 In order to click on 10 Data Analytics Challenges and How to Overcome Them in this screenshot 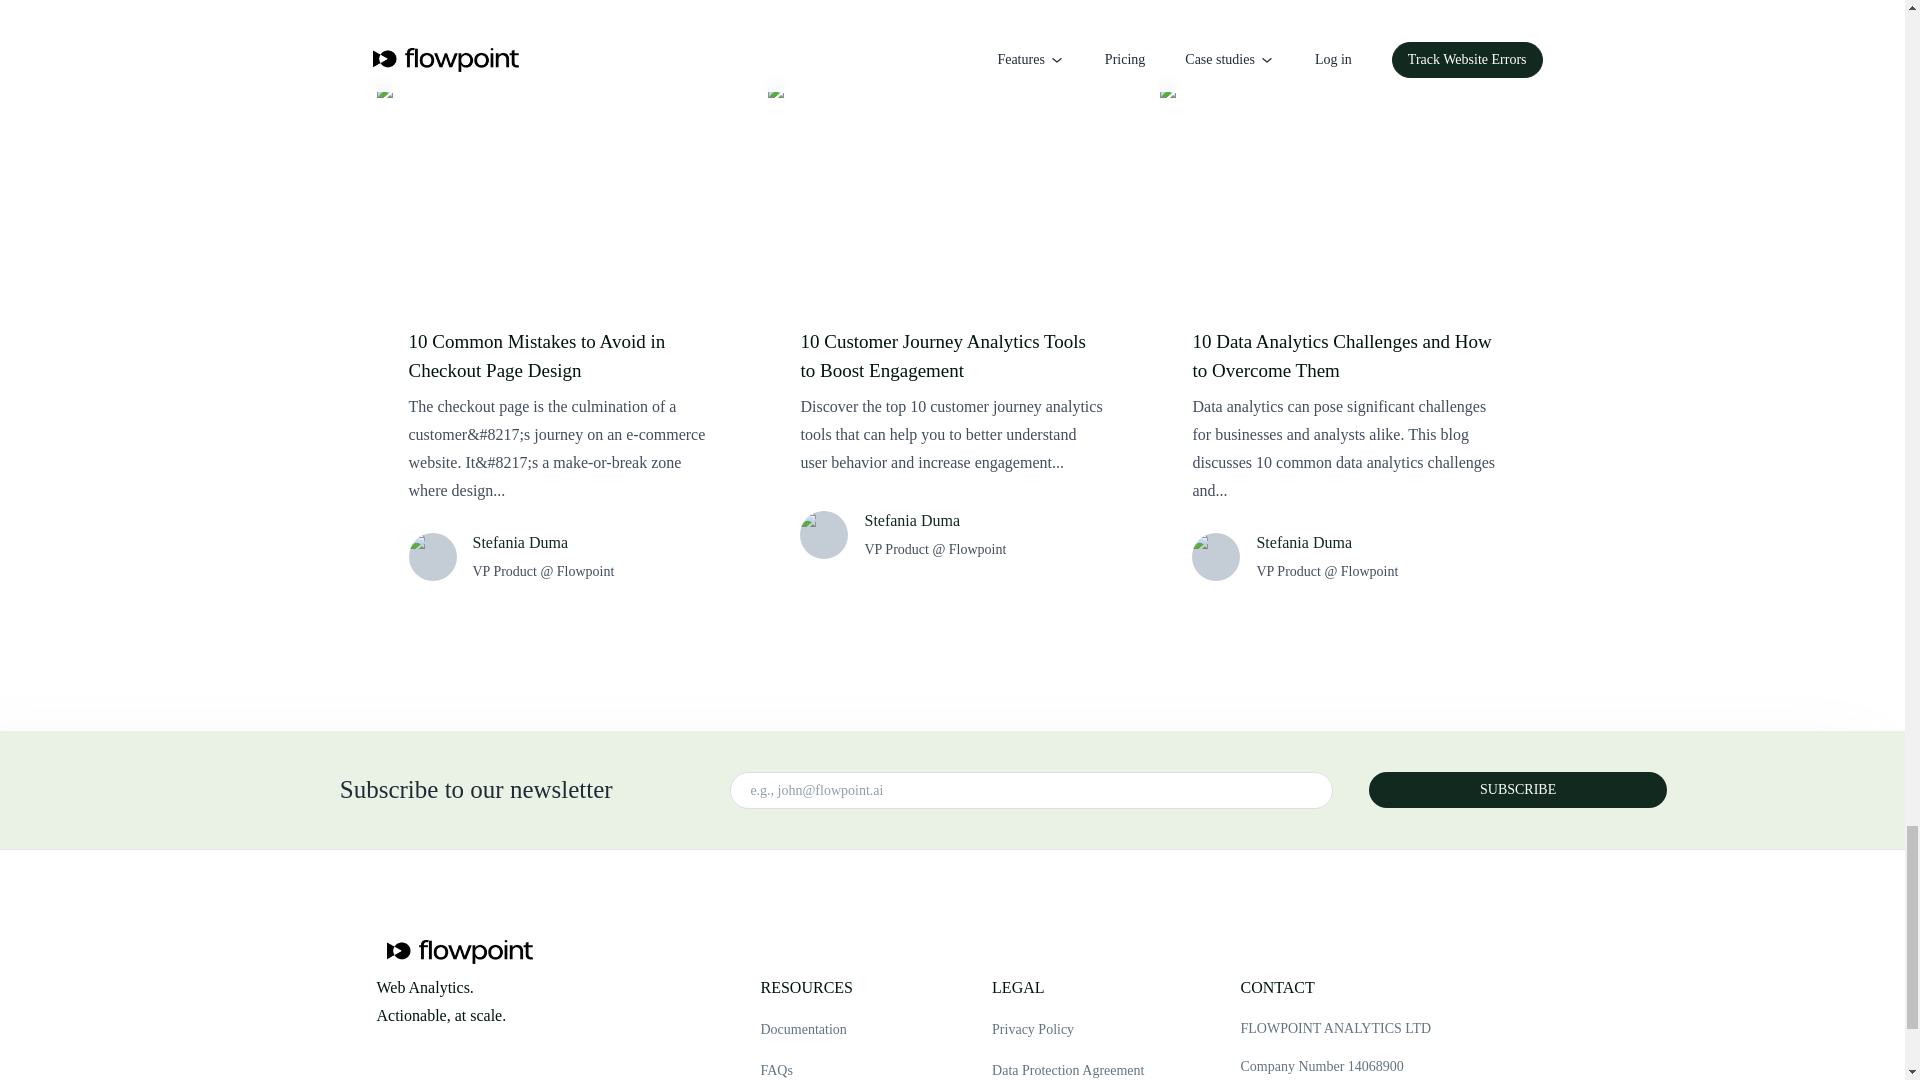, I will do `click(1344, 356)`.